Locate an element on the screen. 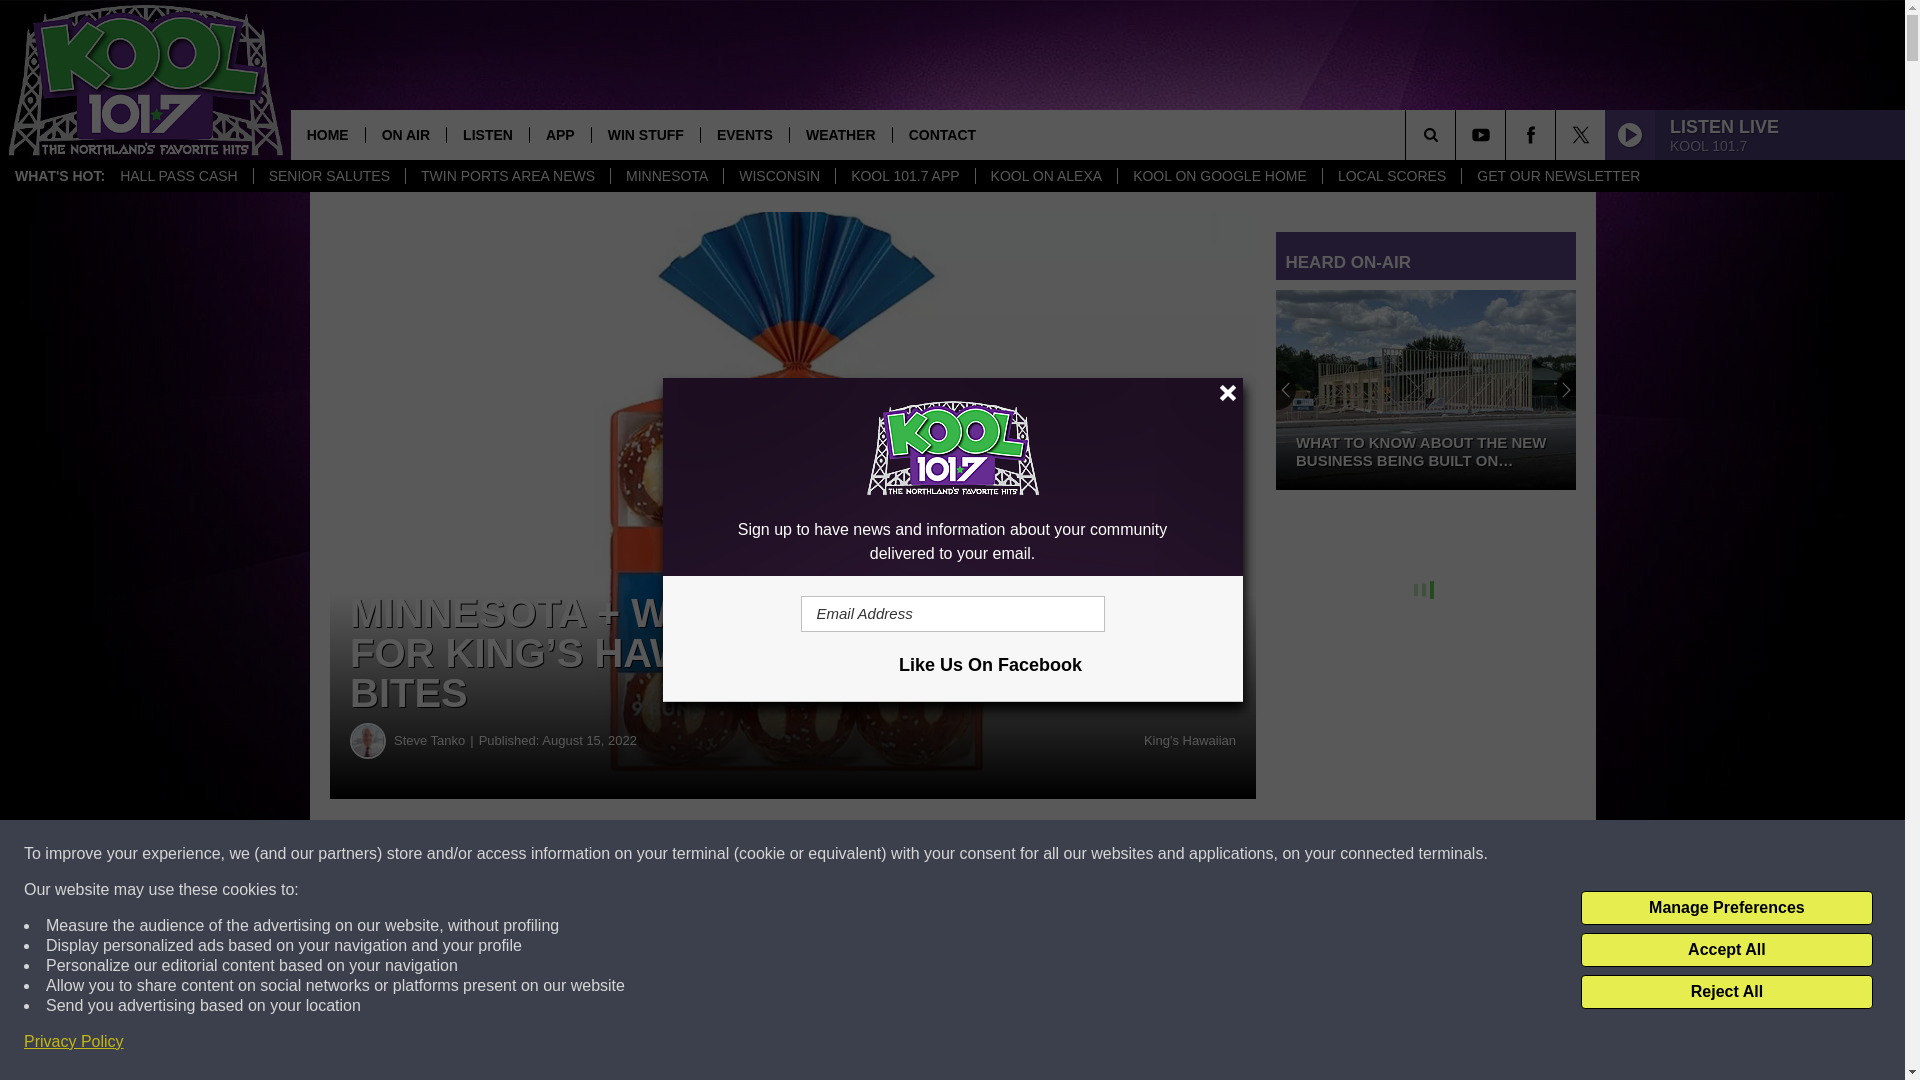  LISTEN is located at coordinates (487, 134).